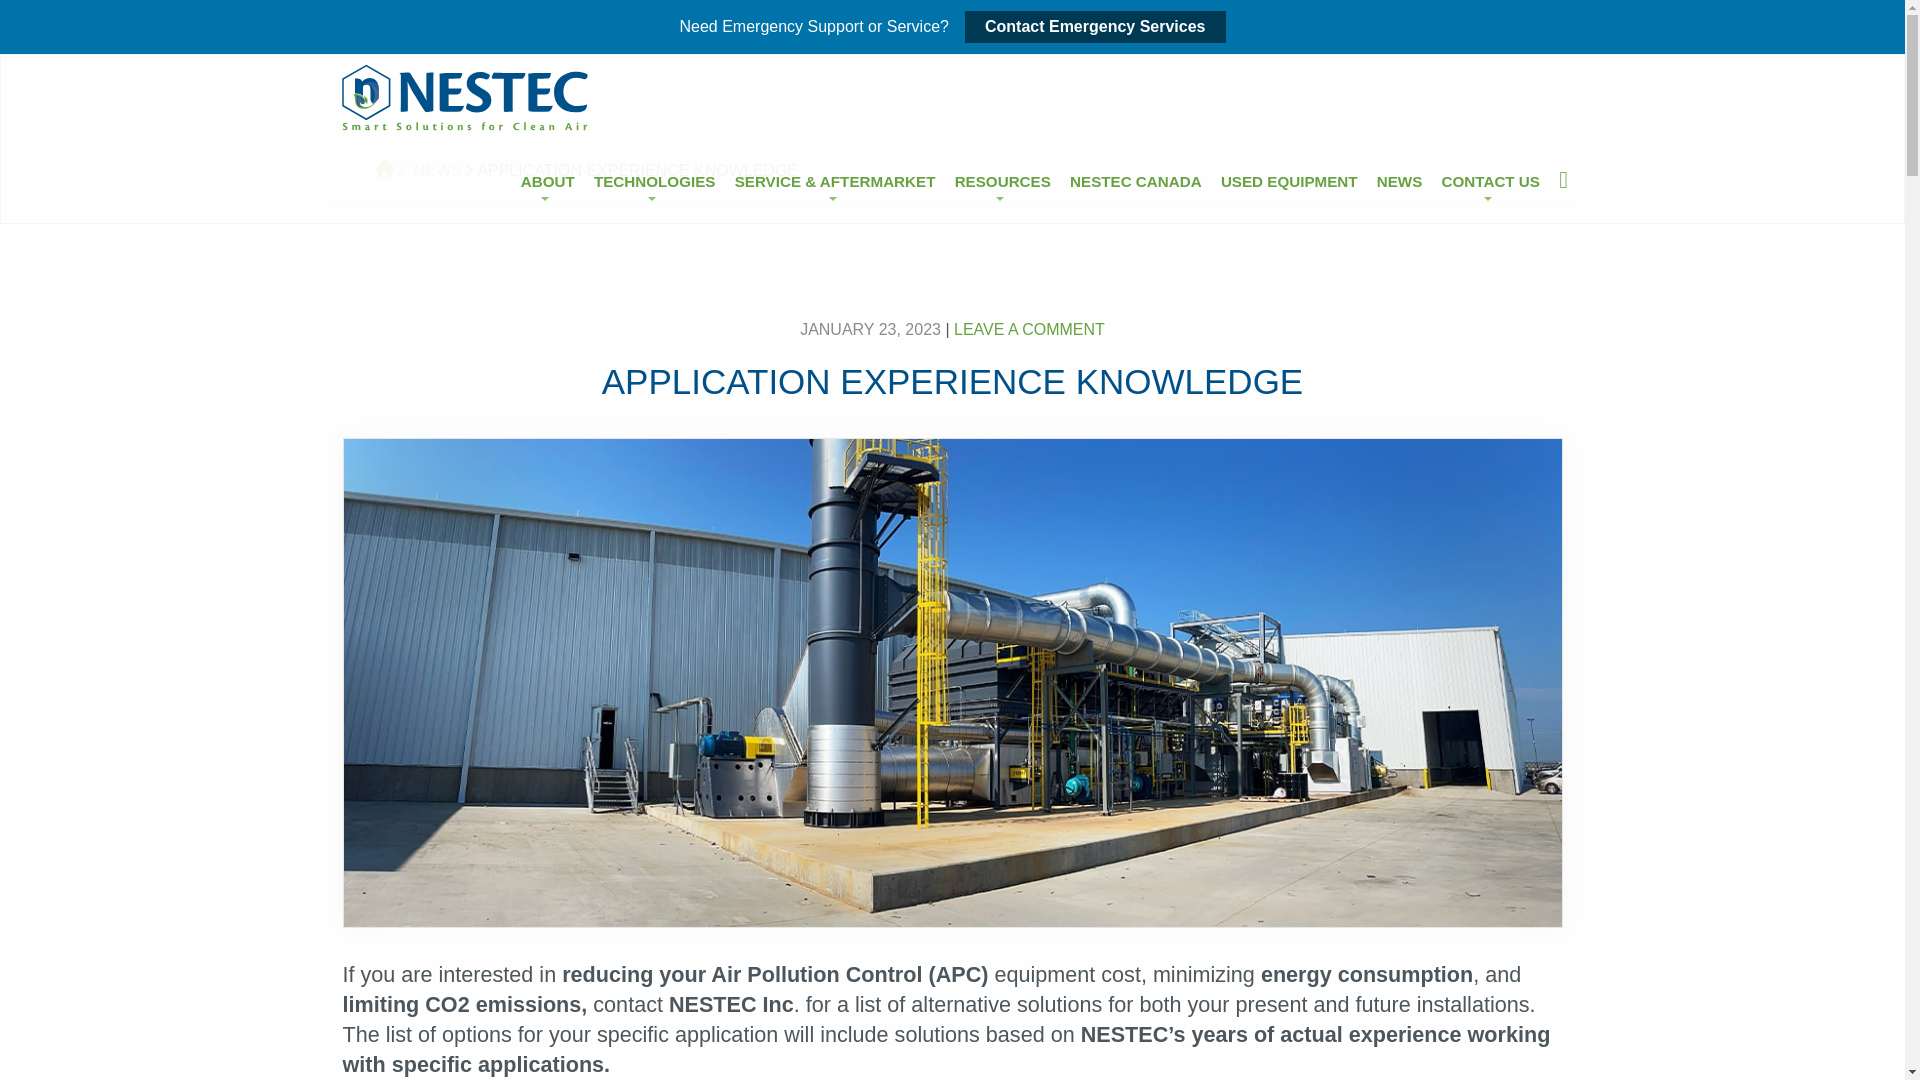 The height and width of the screenshot is (1080, 1920). I want to click on RESOURCES, so click(1002, 181).